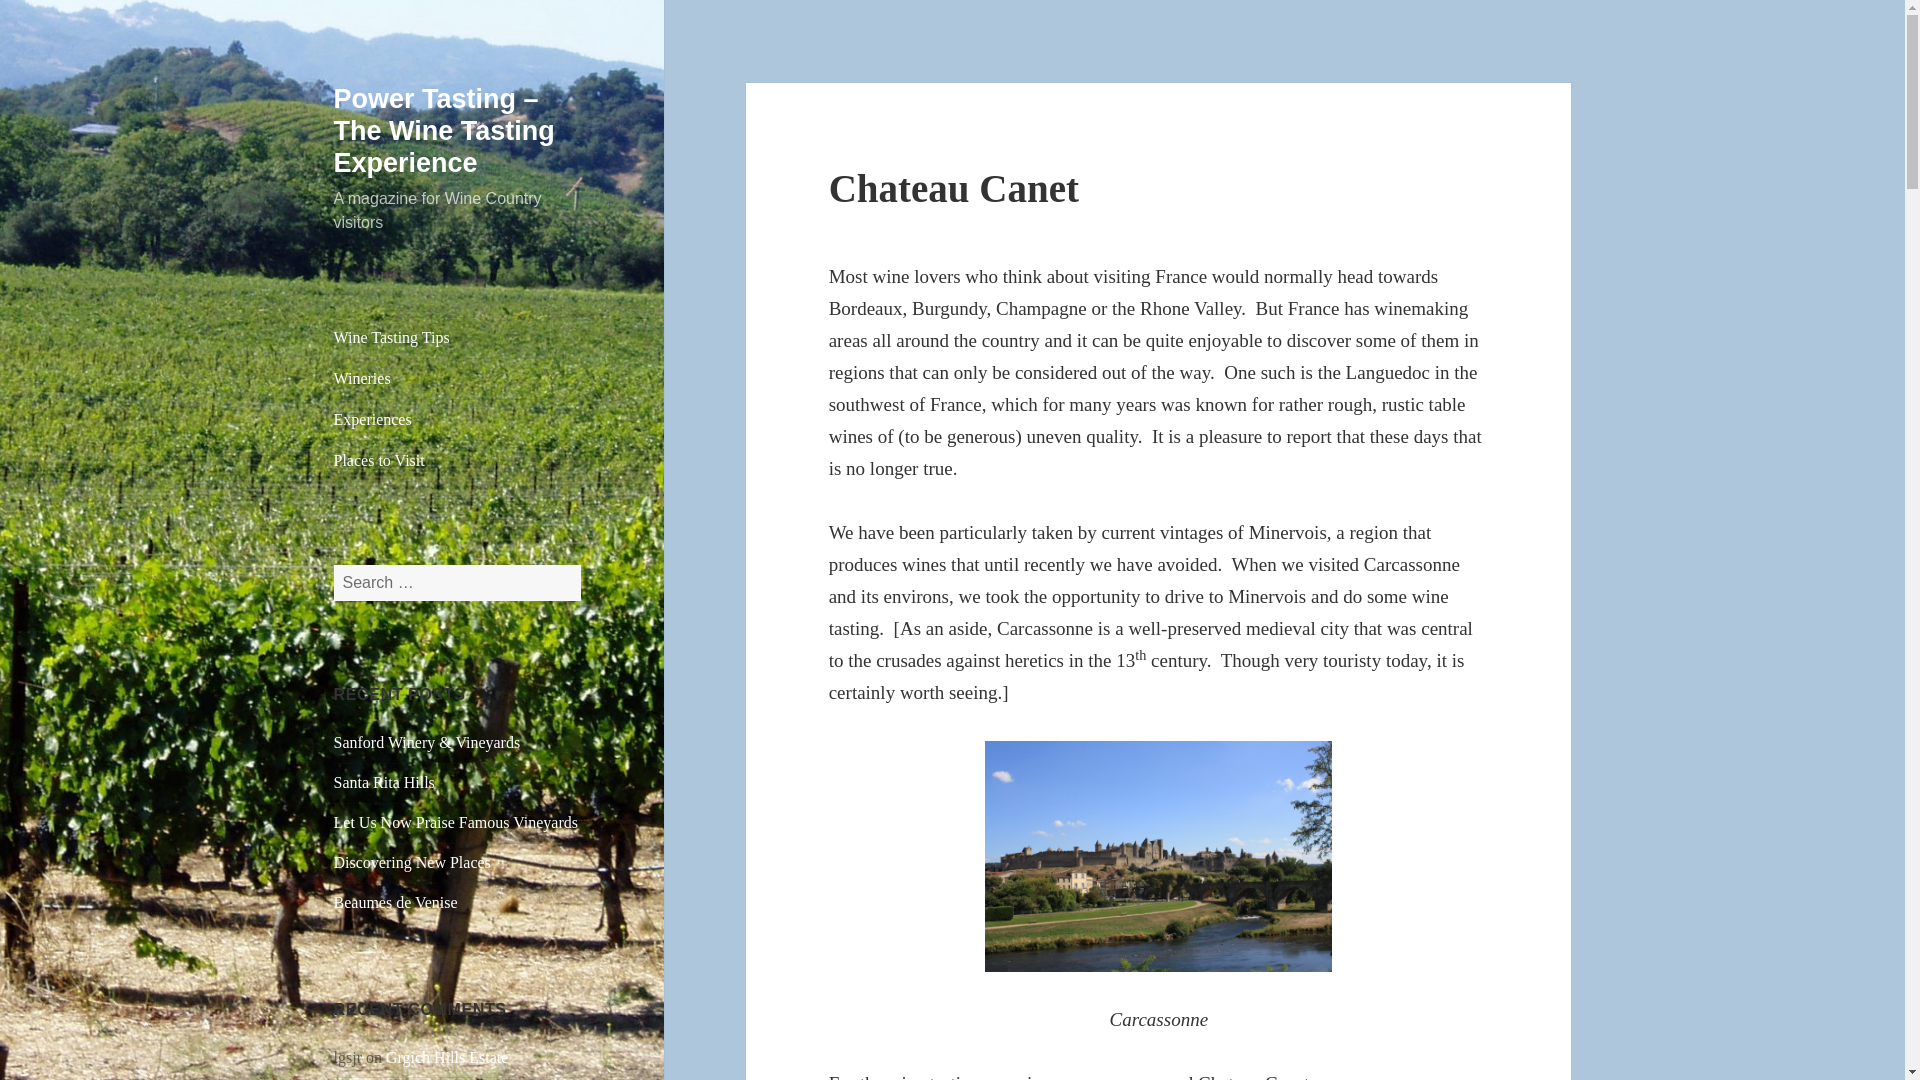  I want to click on Santa Rita Hills, so click(384, 782).